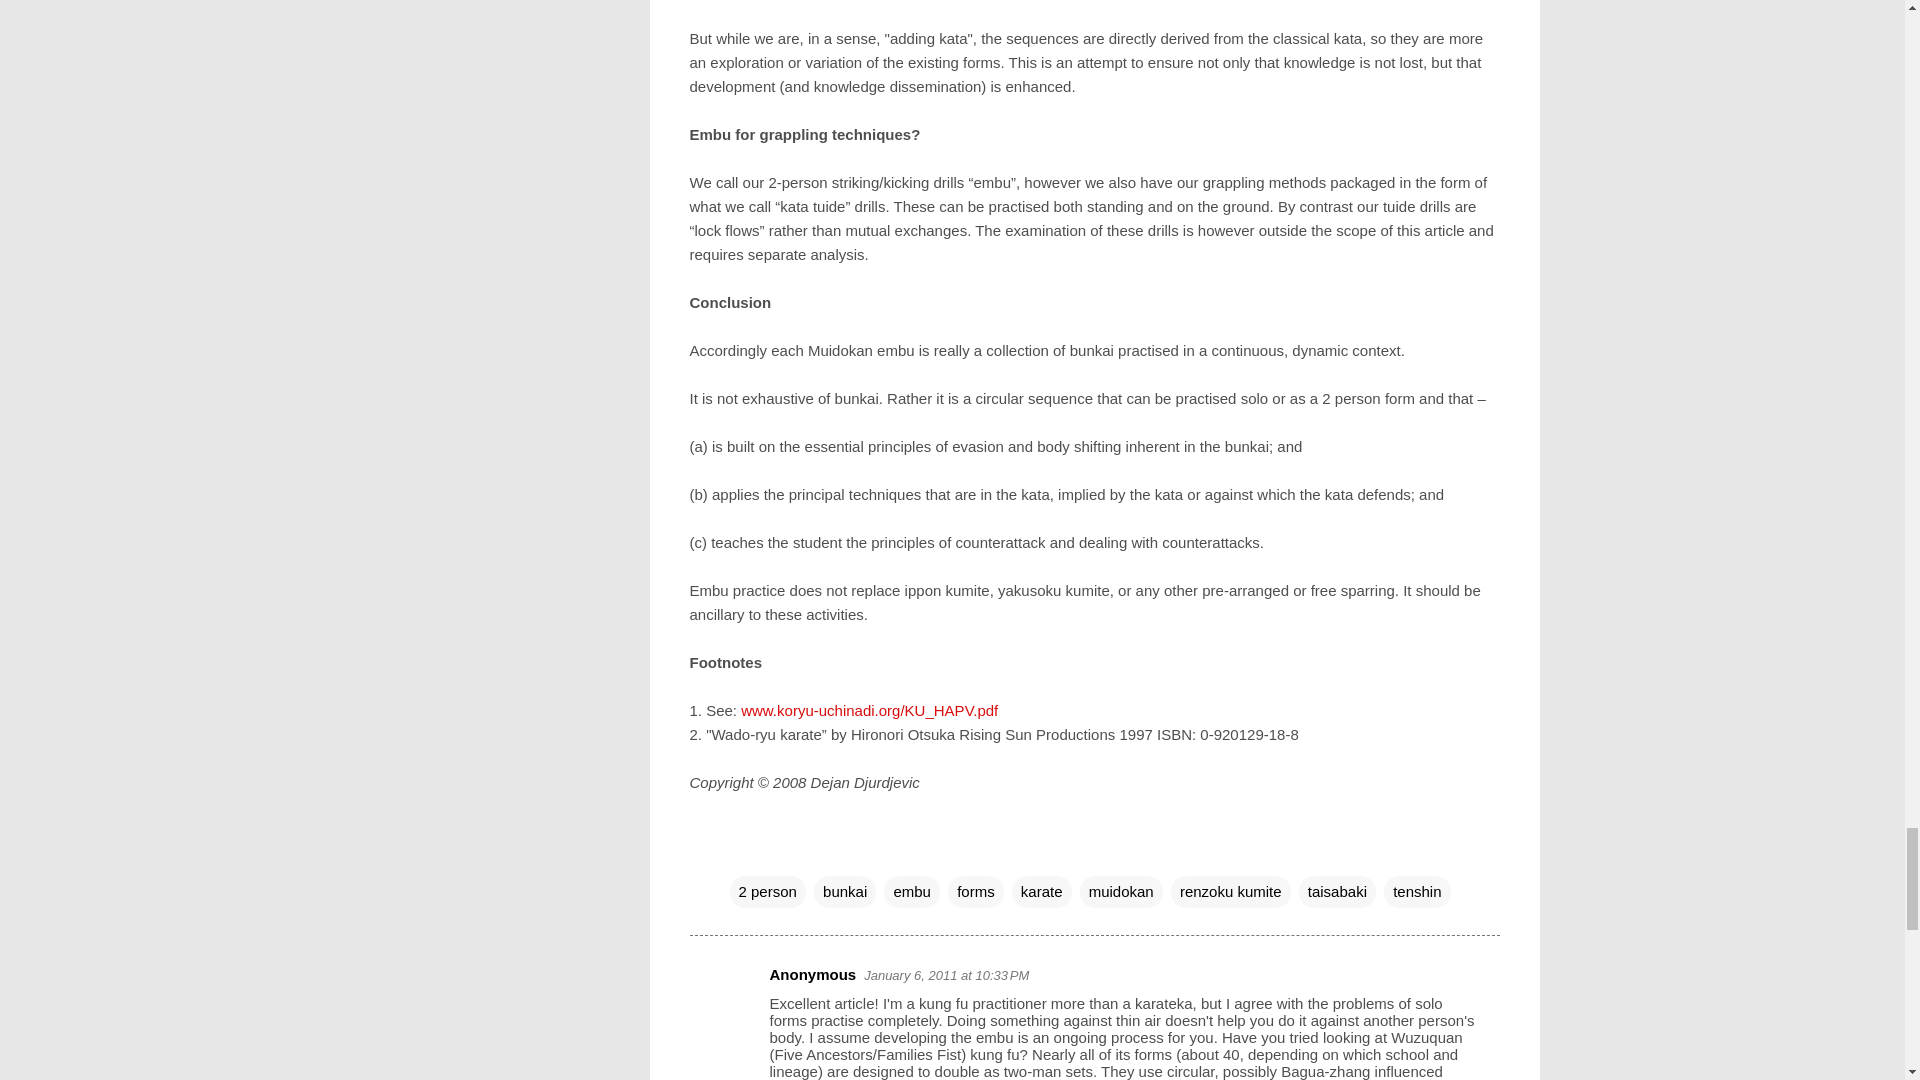 The width and height of the screenshot is (1920, 1080). Describe the element at coordinates (768, 892) in the screenshot. I see `2 person` at that location.